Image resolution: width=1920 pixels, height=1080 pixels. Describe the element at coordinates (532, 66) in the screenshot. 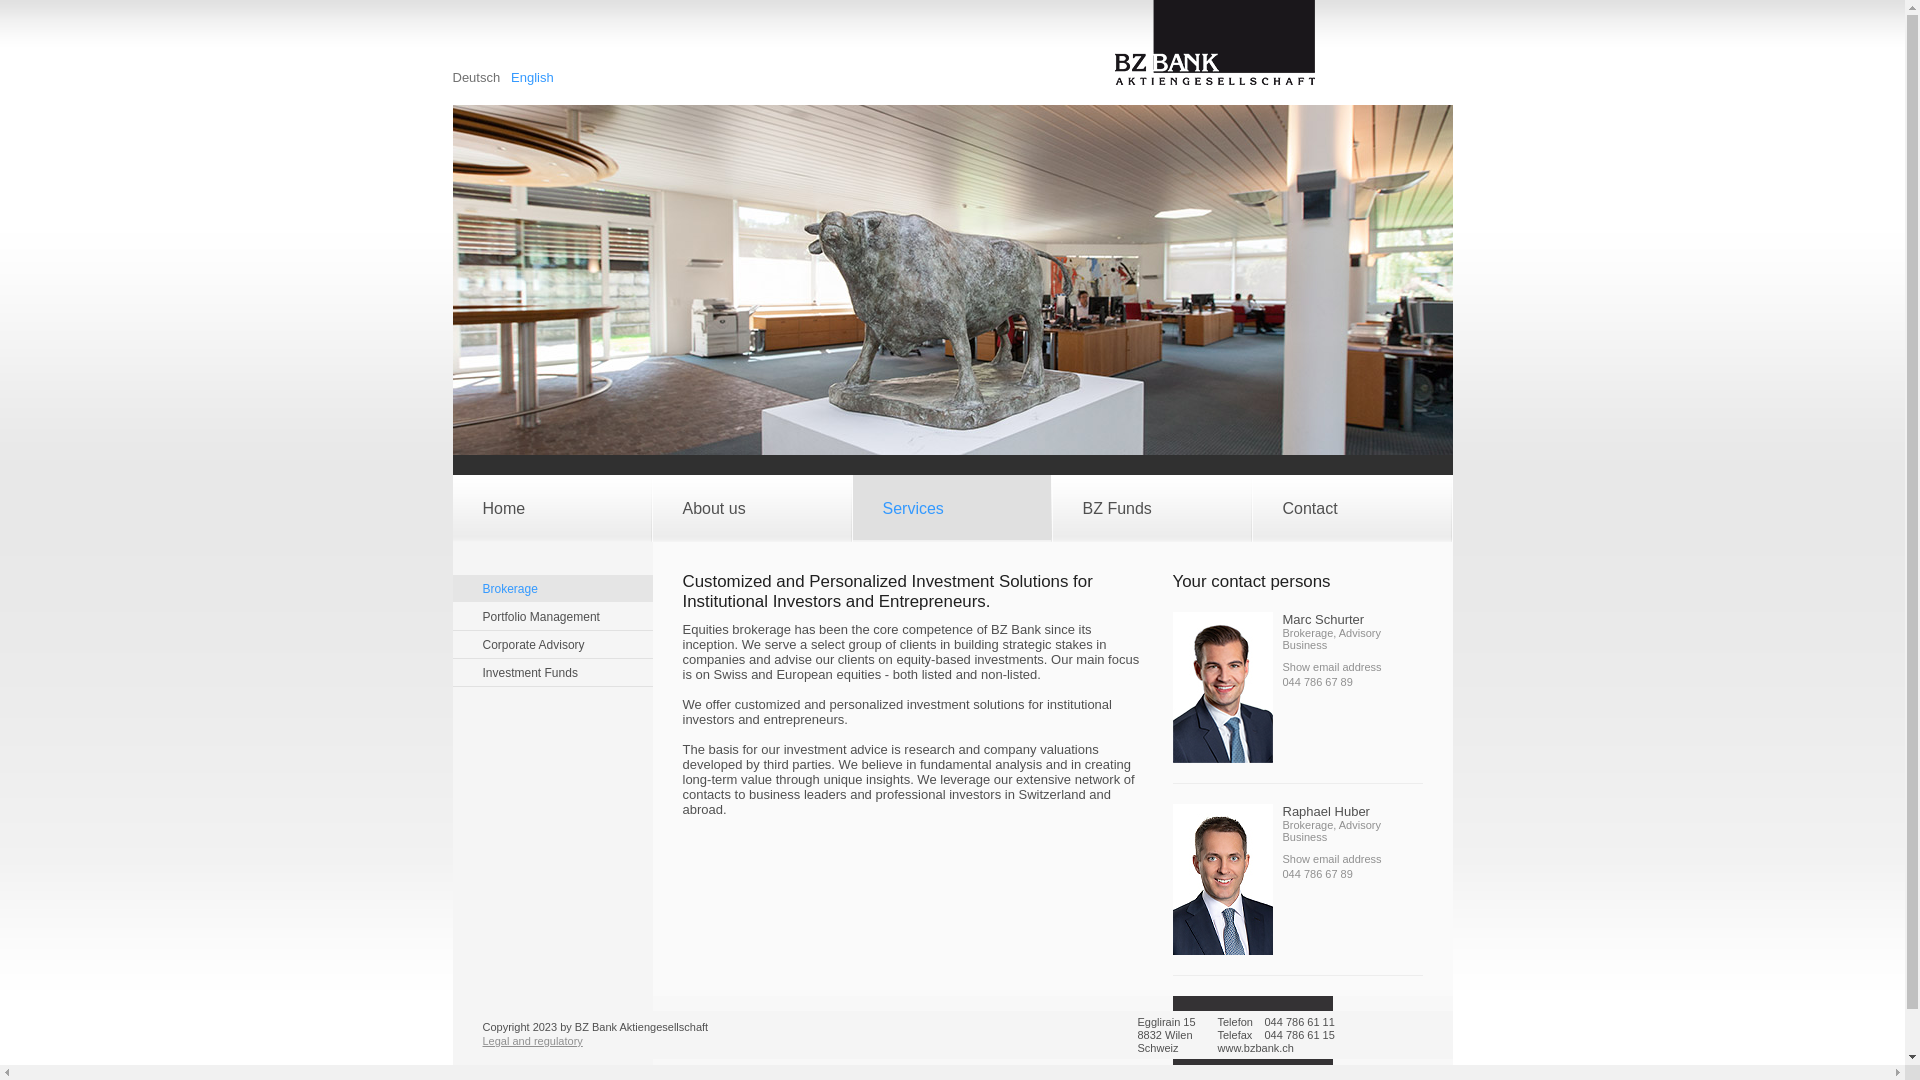

I see `English` at that location.